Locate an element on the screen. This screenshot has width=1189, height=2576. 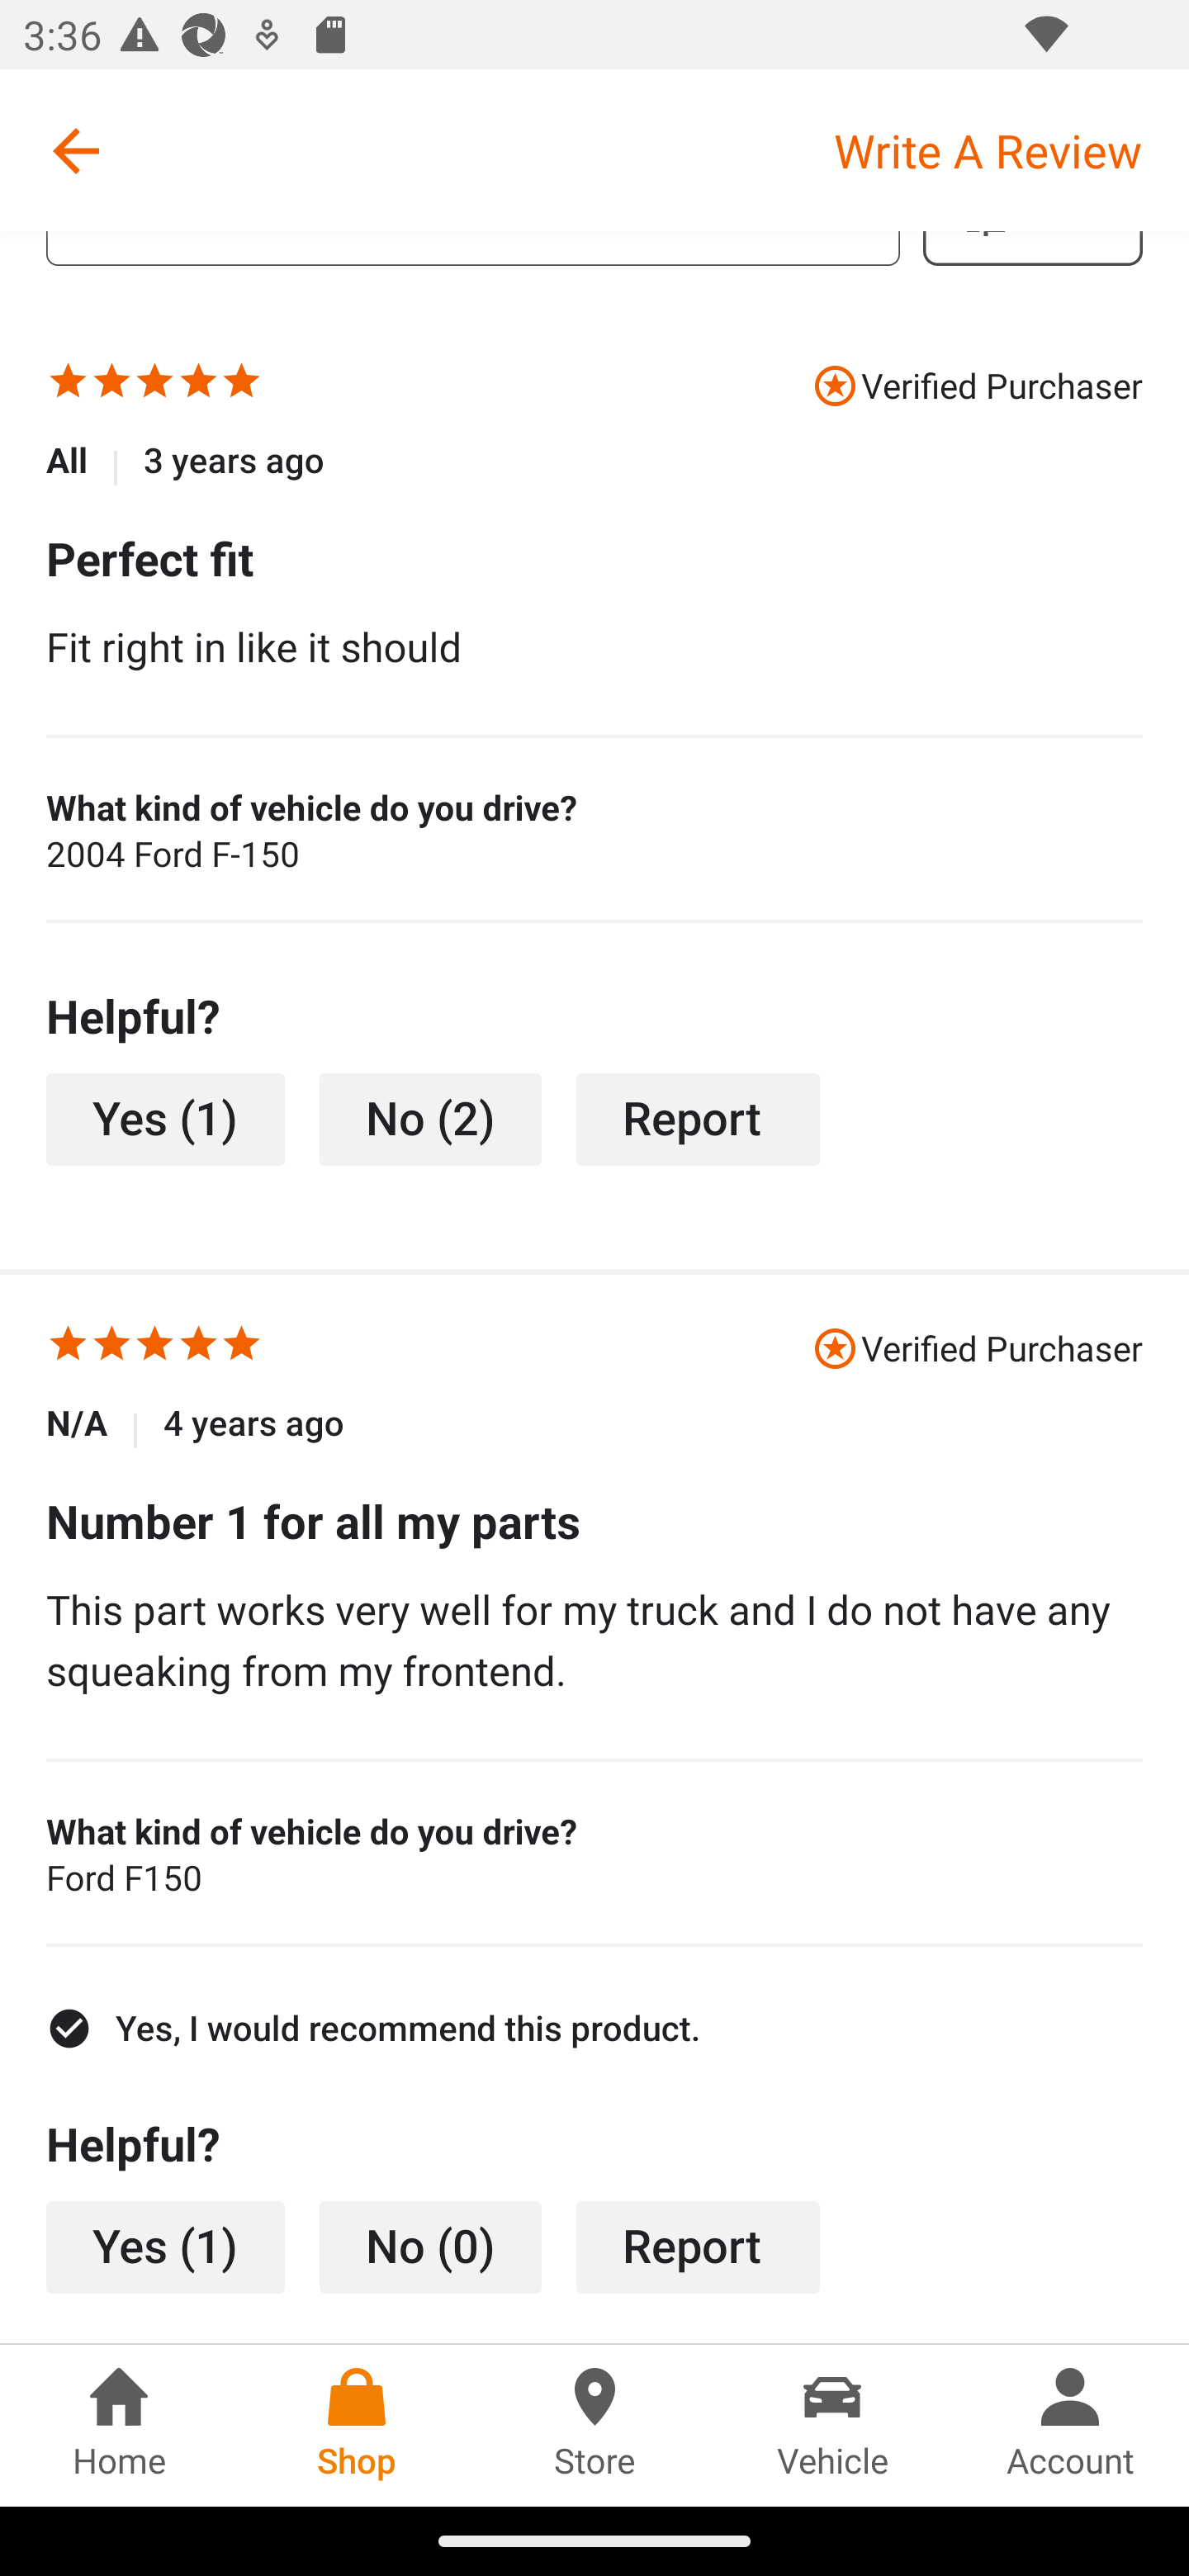
Go back is located at coordinates (75, 150).